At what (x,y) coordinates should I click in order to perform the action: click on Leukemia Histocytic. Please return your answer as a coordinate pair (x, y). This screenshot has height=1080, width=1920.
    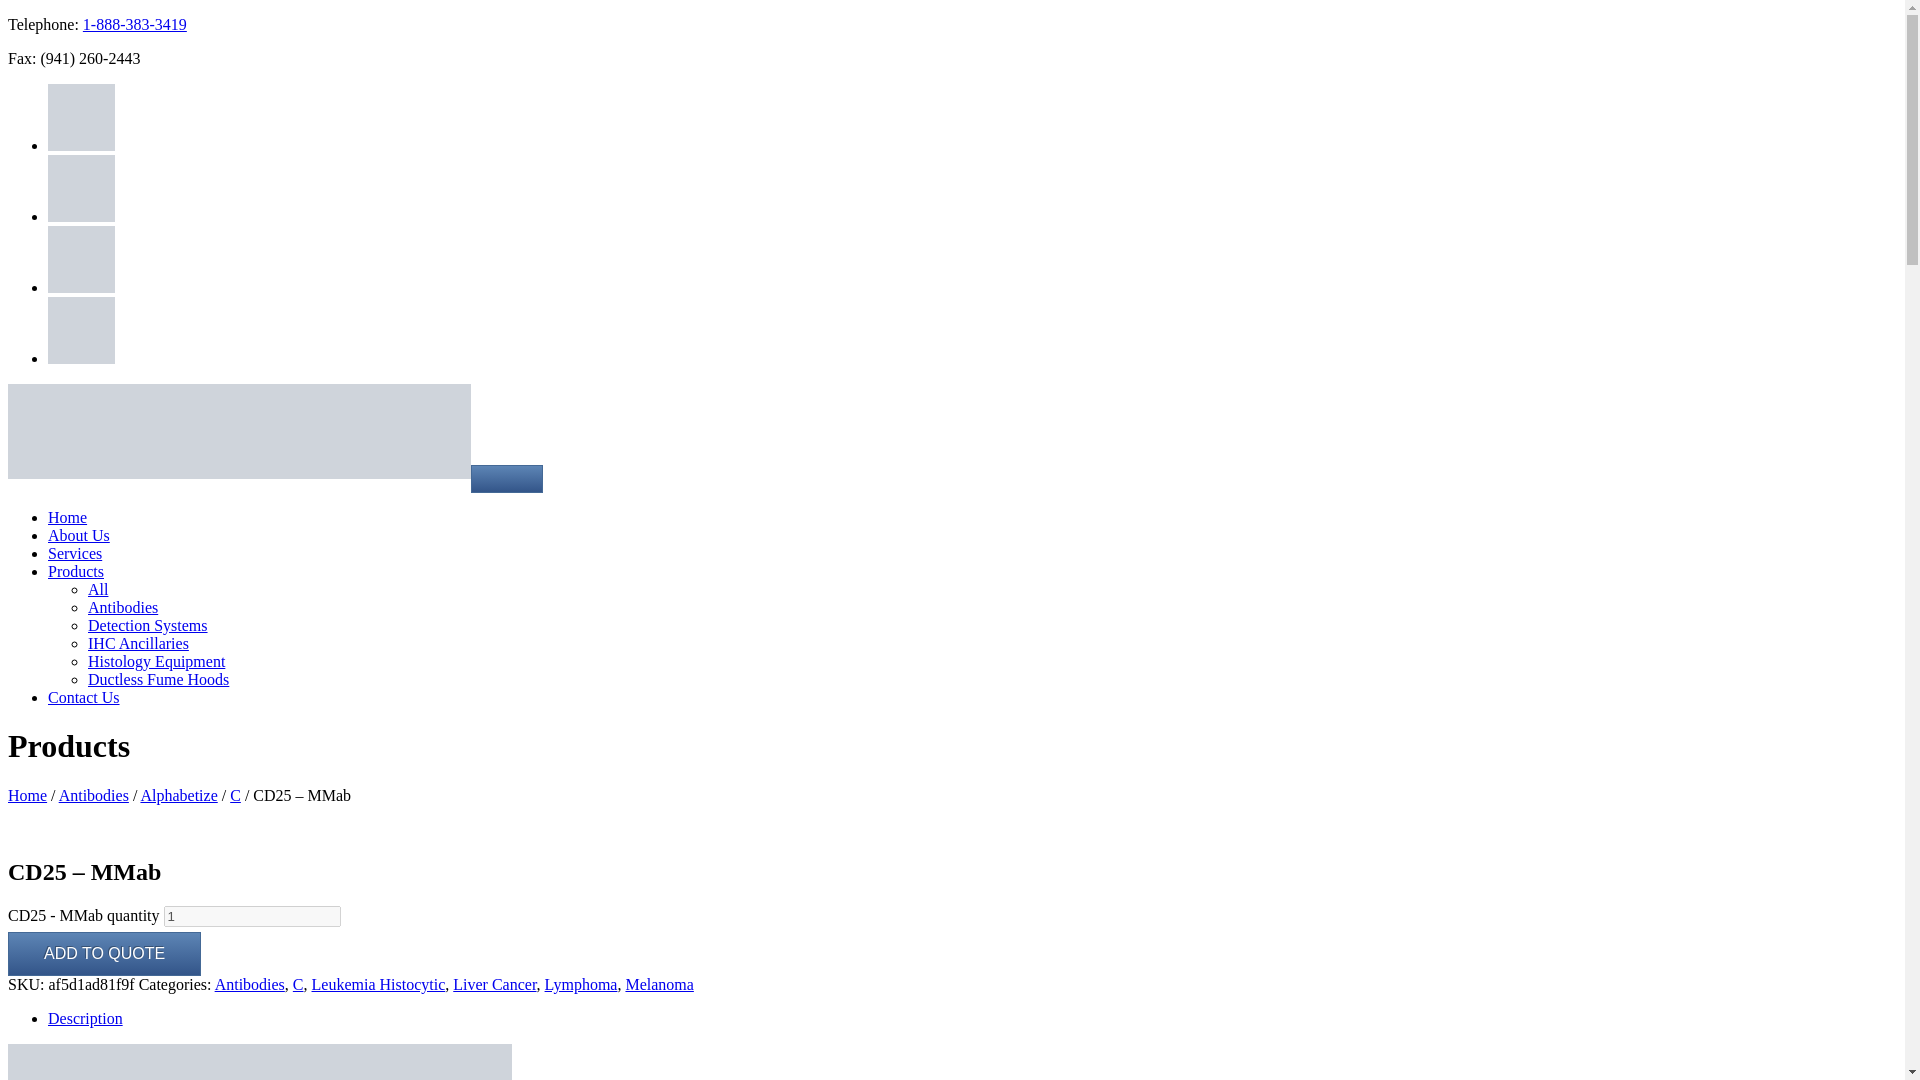
    Looking at the image, I should click on (378, 984).